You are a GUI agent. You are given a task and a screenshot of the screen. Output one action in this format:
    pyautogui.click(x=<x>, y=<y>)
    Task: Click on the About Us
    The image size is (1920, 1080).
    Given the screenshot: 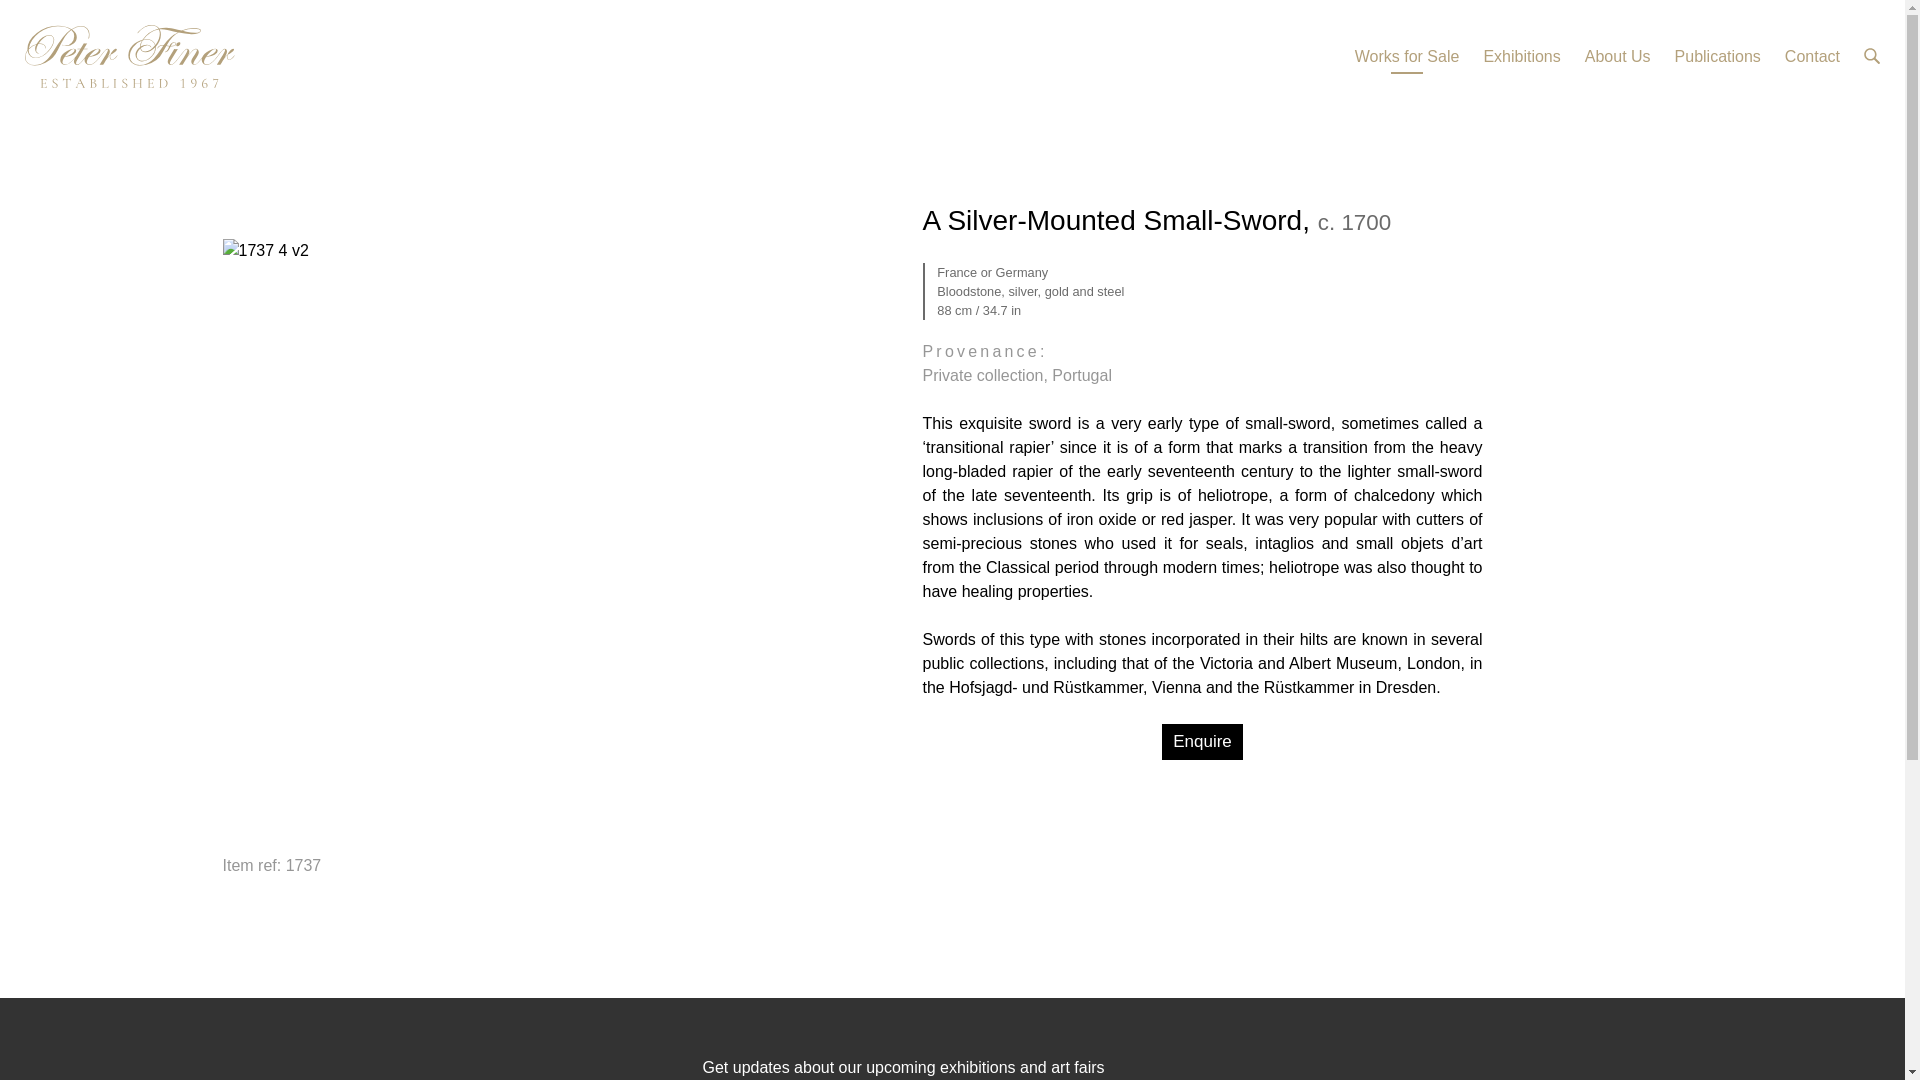 What is the action you would take?
    pyautogui.click(x=1618, y=57)
    